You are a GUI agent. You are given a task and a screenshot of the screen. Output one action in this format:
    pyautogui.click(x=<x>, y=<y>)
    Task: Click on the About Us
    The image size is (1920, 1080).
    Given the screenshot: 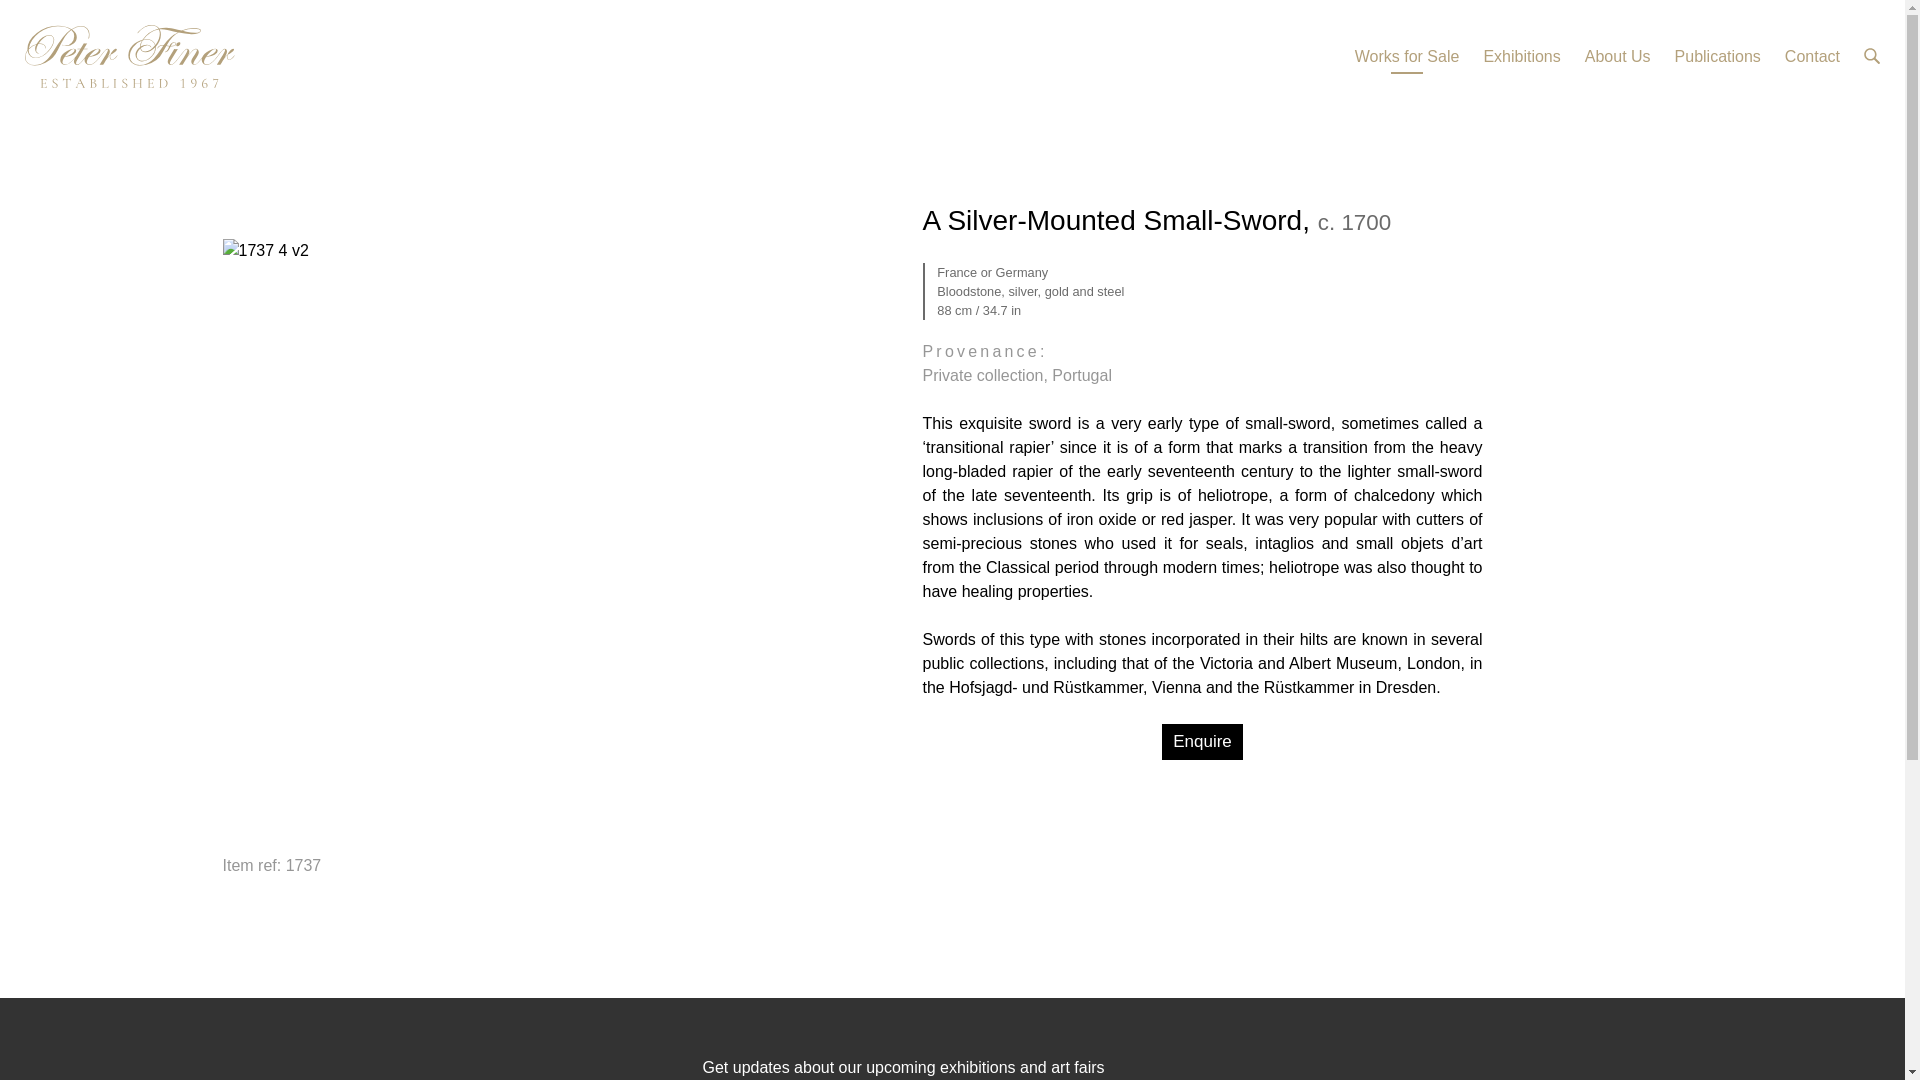 What is the action you would take?
    pyautogui.click(x=1618, y=57)
    